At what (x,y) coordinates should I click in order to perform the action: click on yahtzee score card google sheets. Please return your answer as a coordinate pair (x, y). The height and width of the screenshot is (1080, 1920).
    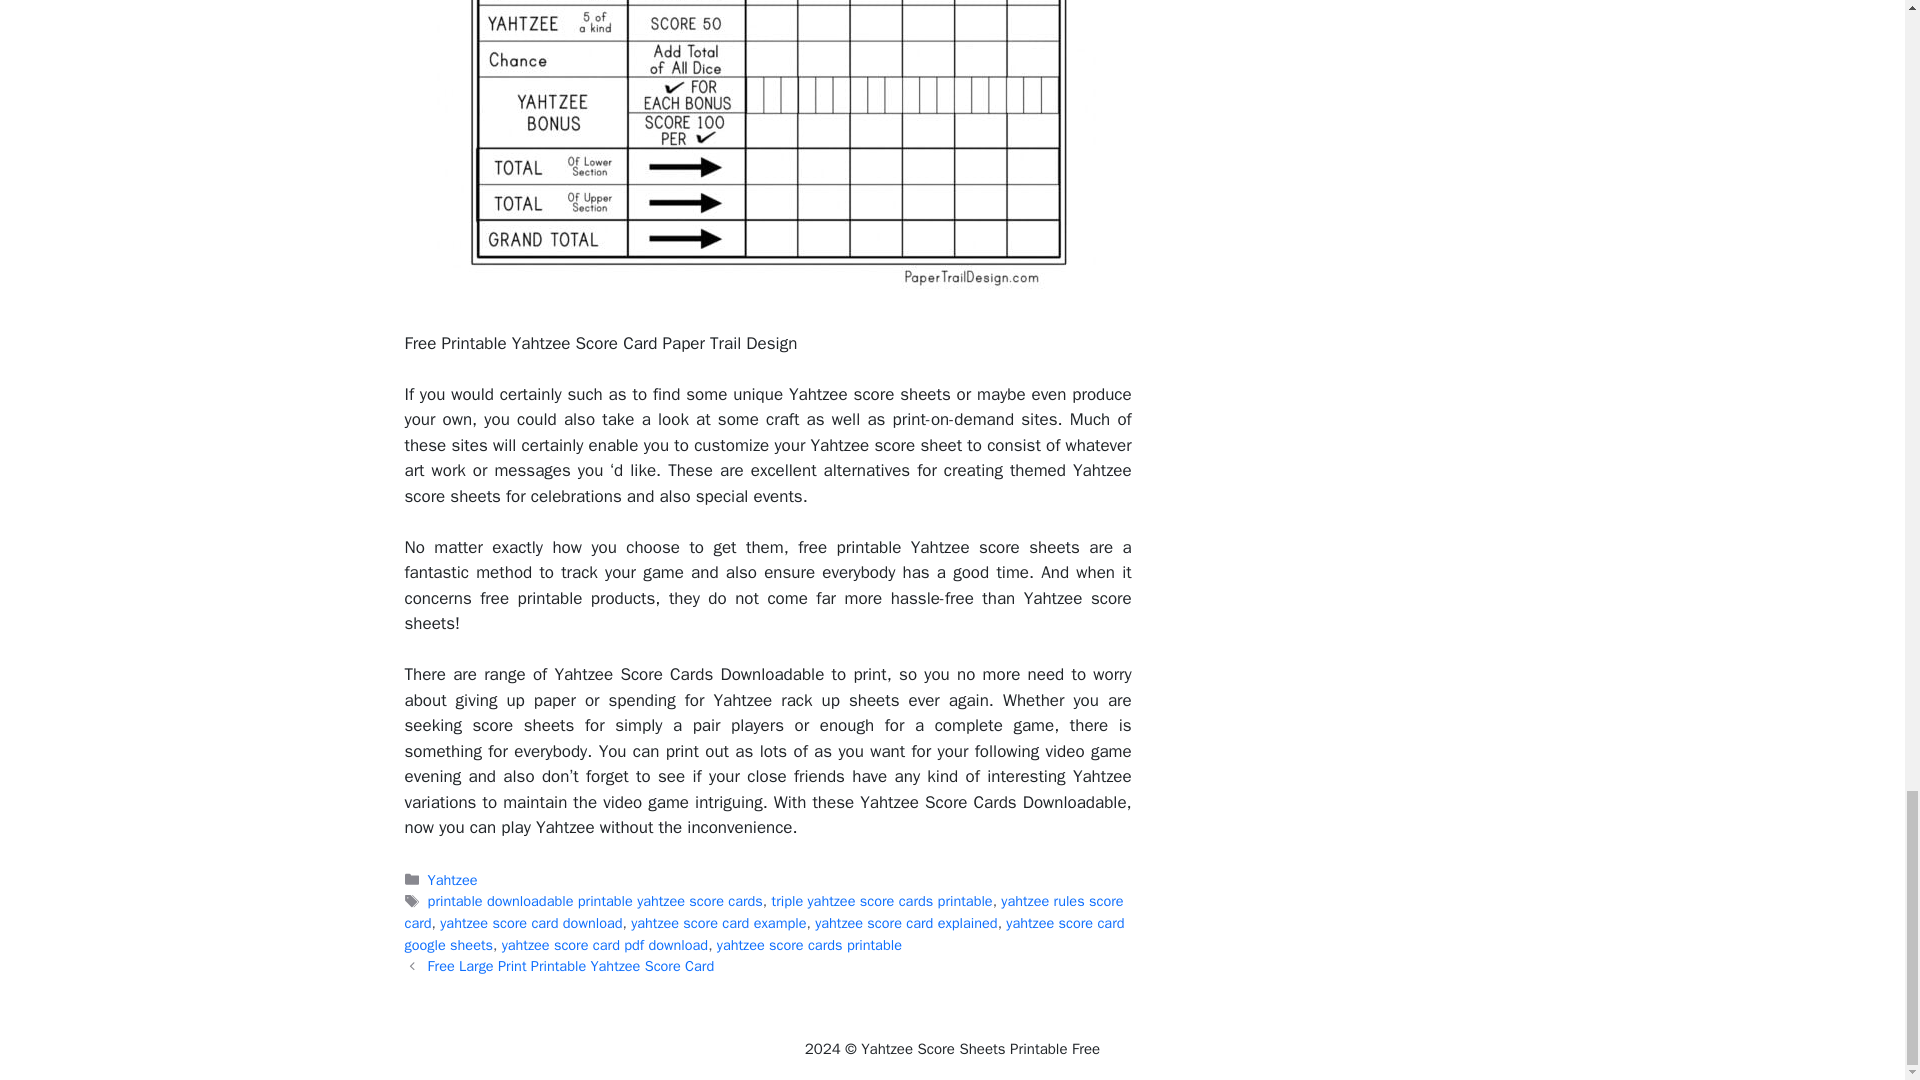
    Looking at the image, I should click on (763, 933).